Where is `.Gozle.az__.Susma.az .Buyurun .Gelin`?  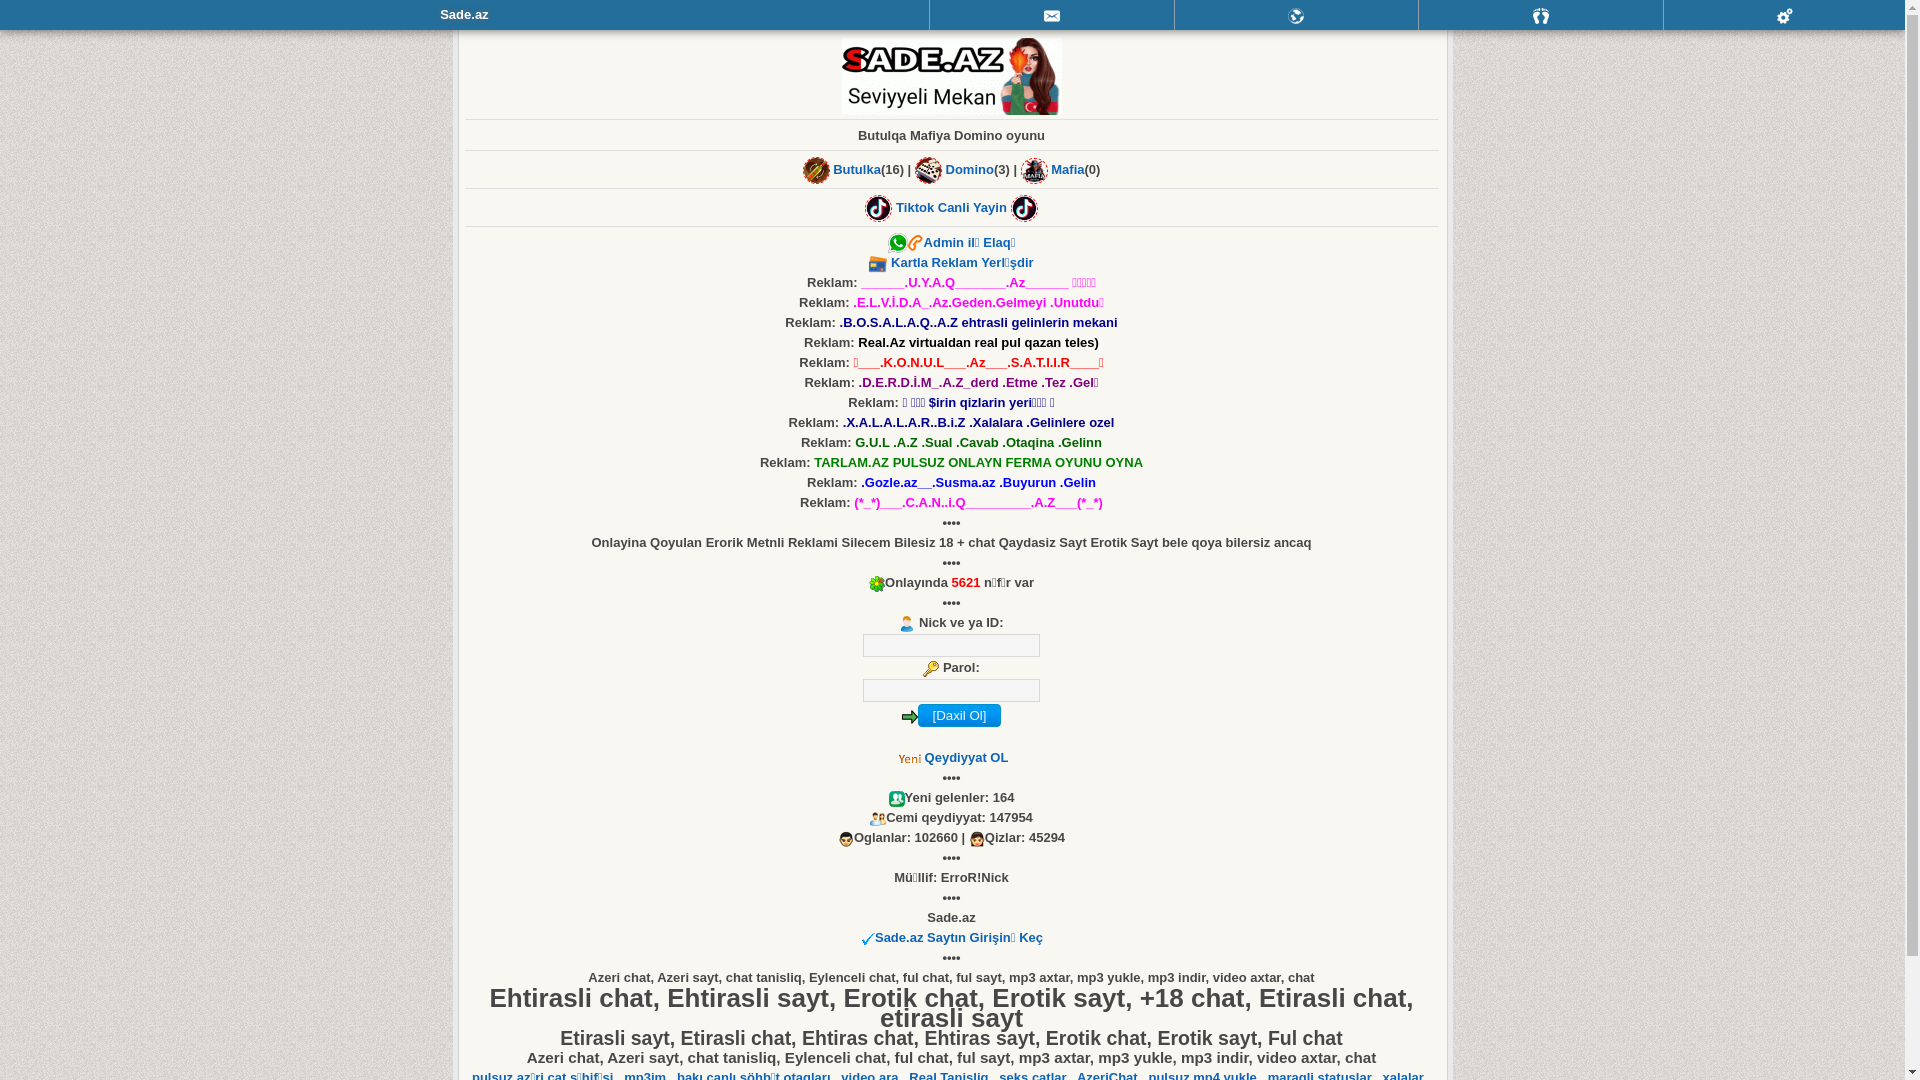
.Gozle.az__.Susma.az .Buyurun .Gelin is located at coordinates (978, 482).